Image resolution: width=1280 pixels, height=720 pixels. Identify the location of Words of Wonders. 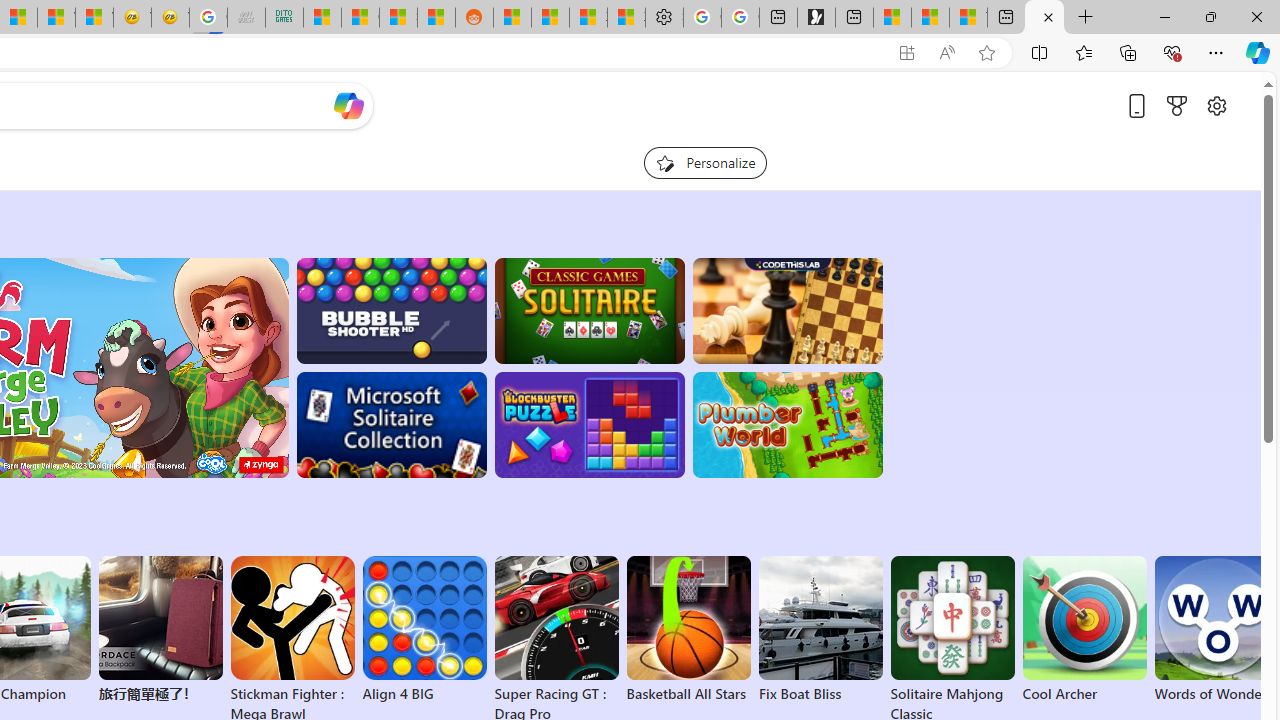
(1216, 630).